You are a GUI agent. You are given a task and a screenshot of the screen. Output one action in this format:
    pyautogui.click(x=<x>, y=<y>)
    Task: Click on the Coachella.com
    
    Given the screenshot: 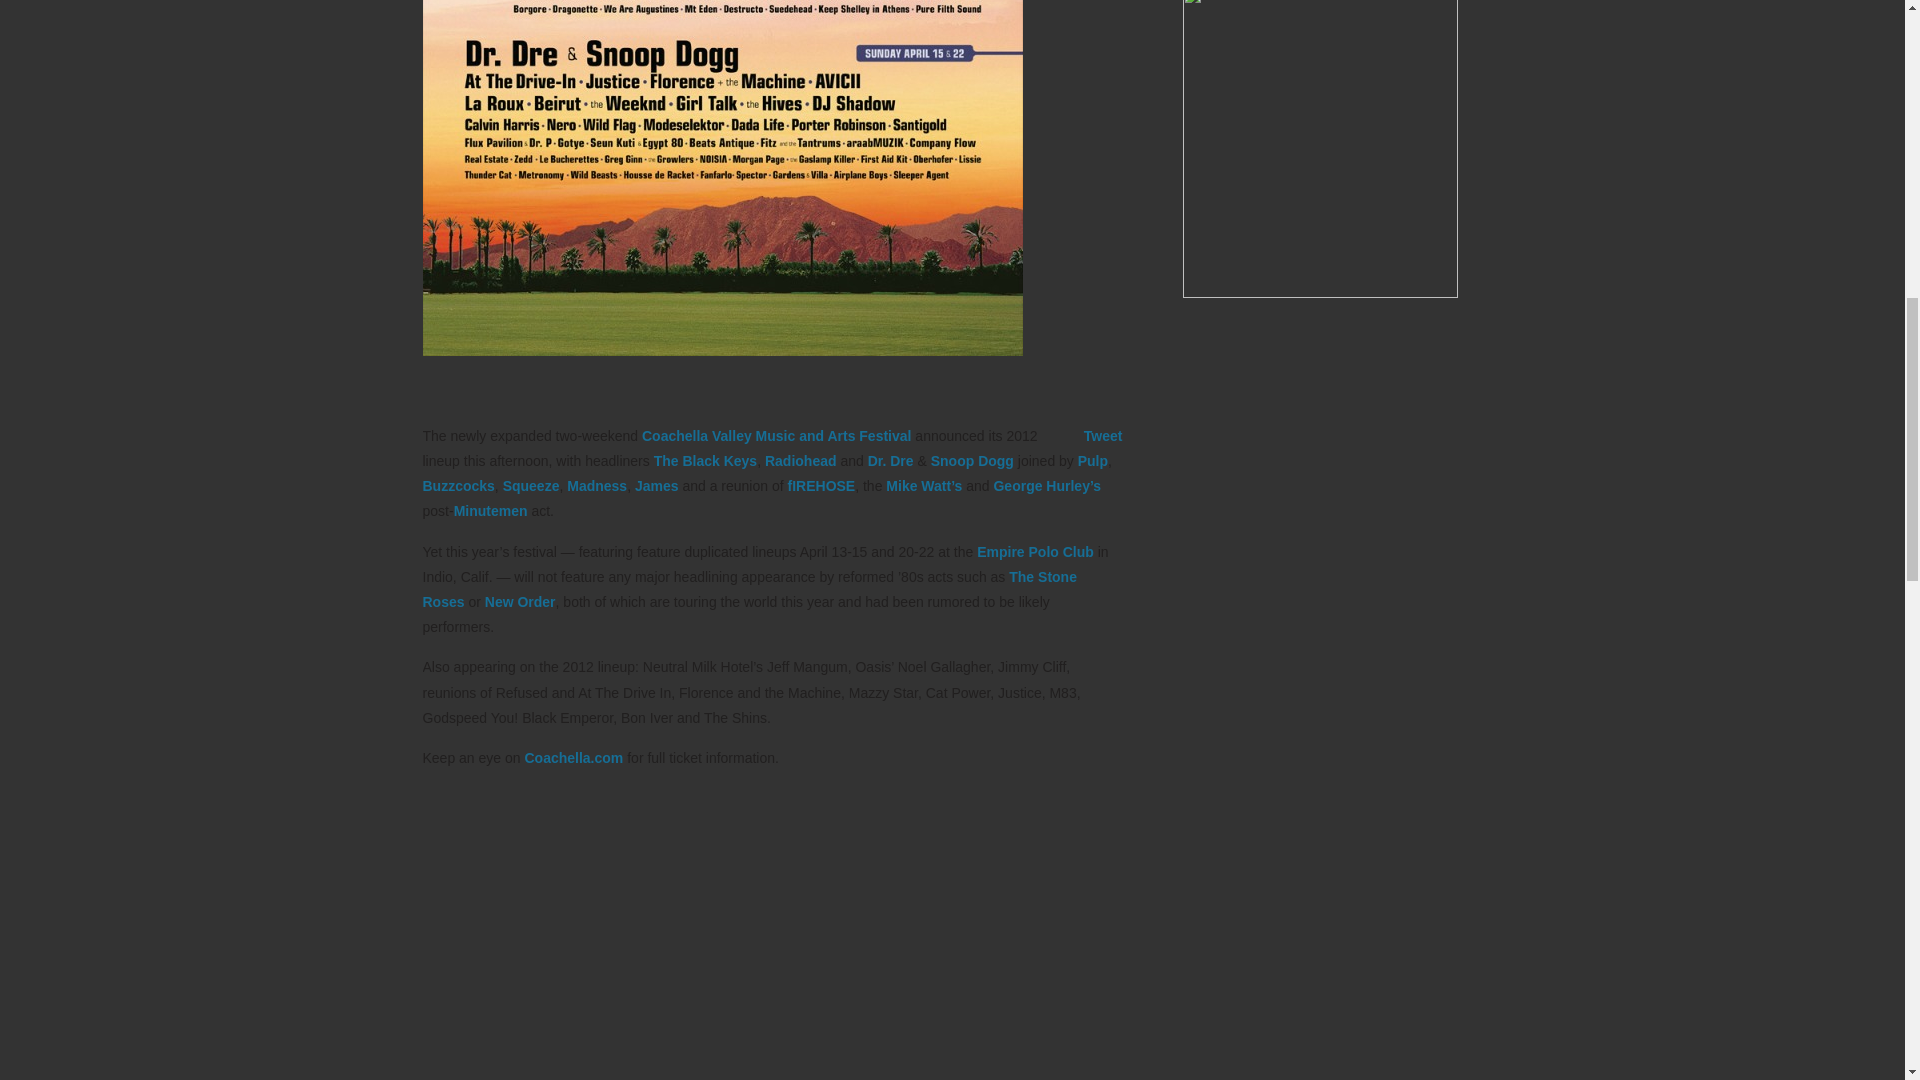 What is the action you would take?
    pyautogui.click(x=573, y=757)
    